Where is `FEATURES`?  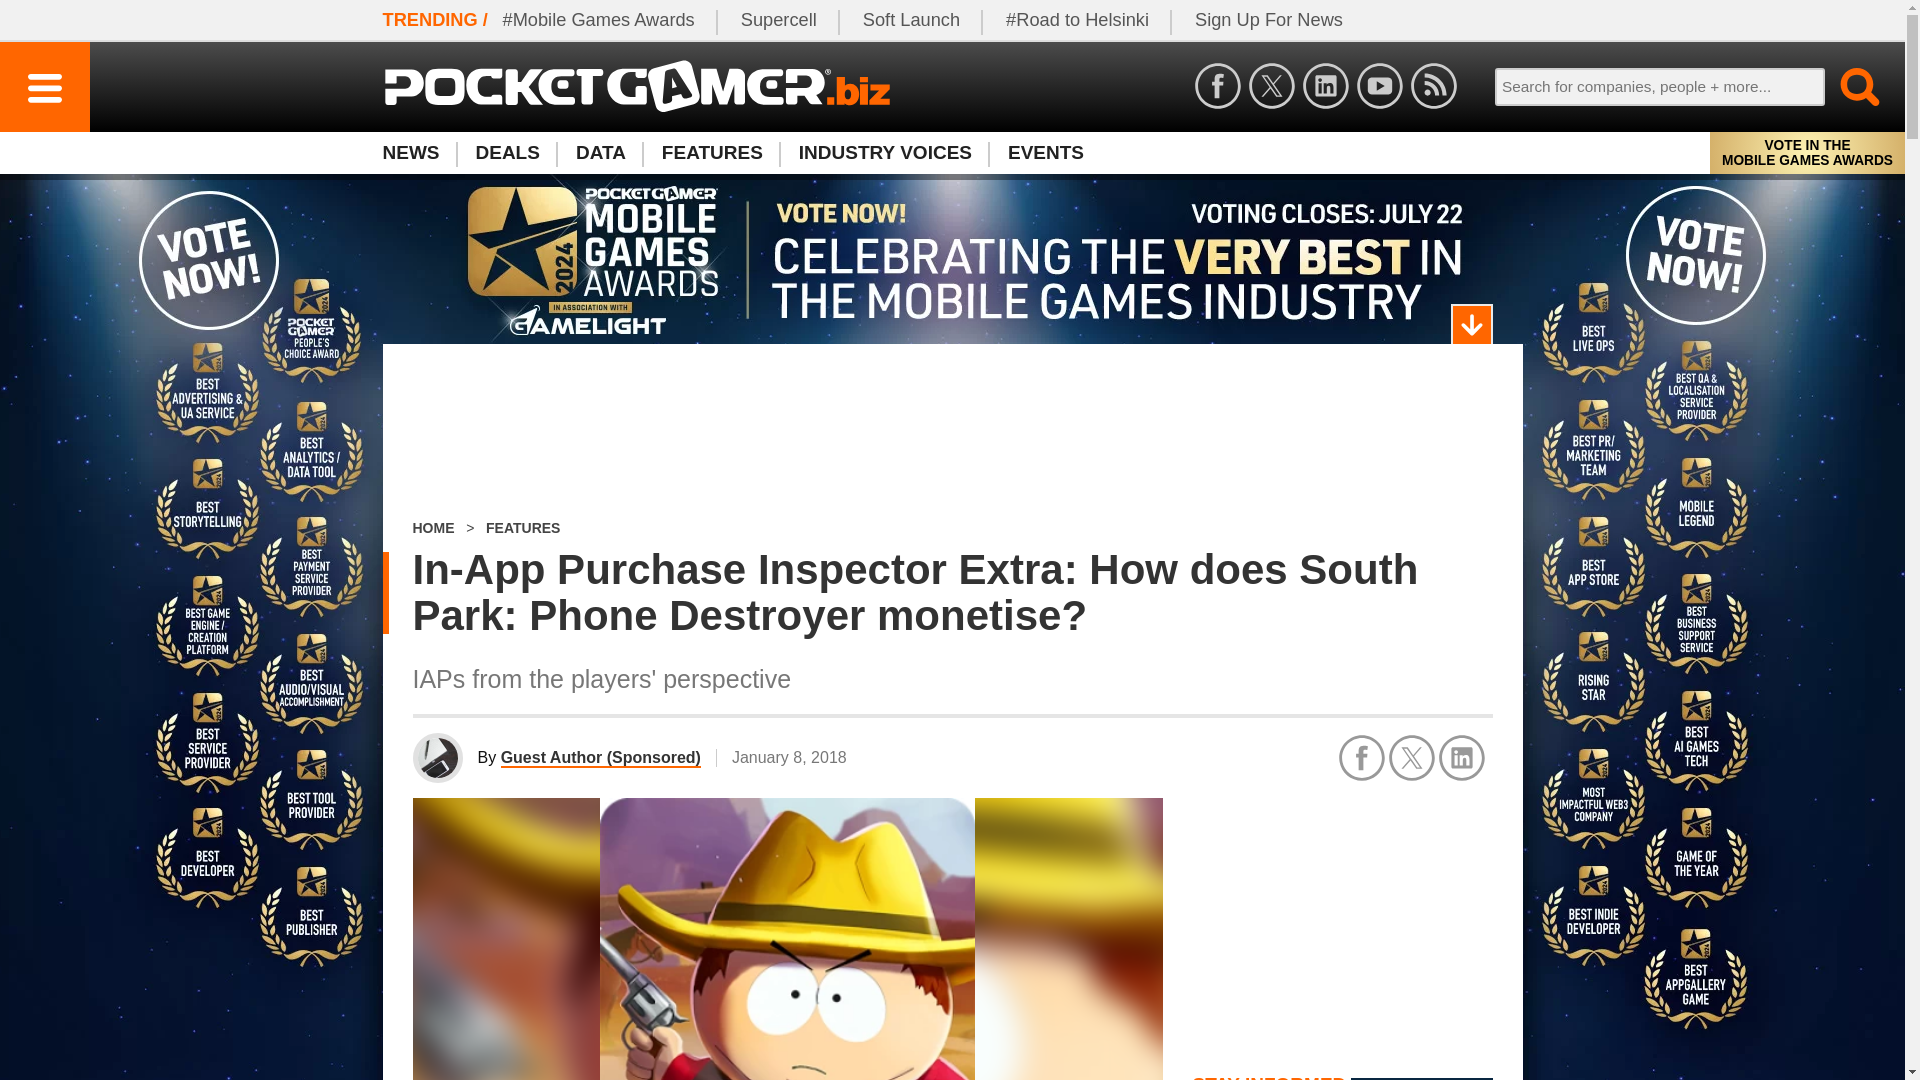 FEATURES is located at coordinates (712, 152).